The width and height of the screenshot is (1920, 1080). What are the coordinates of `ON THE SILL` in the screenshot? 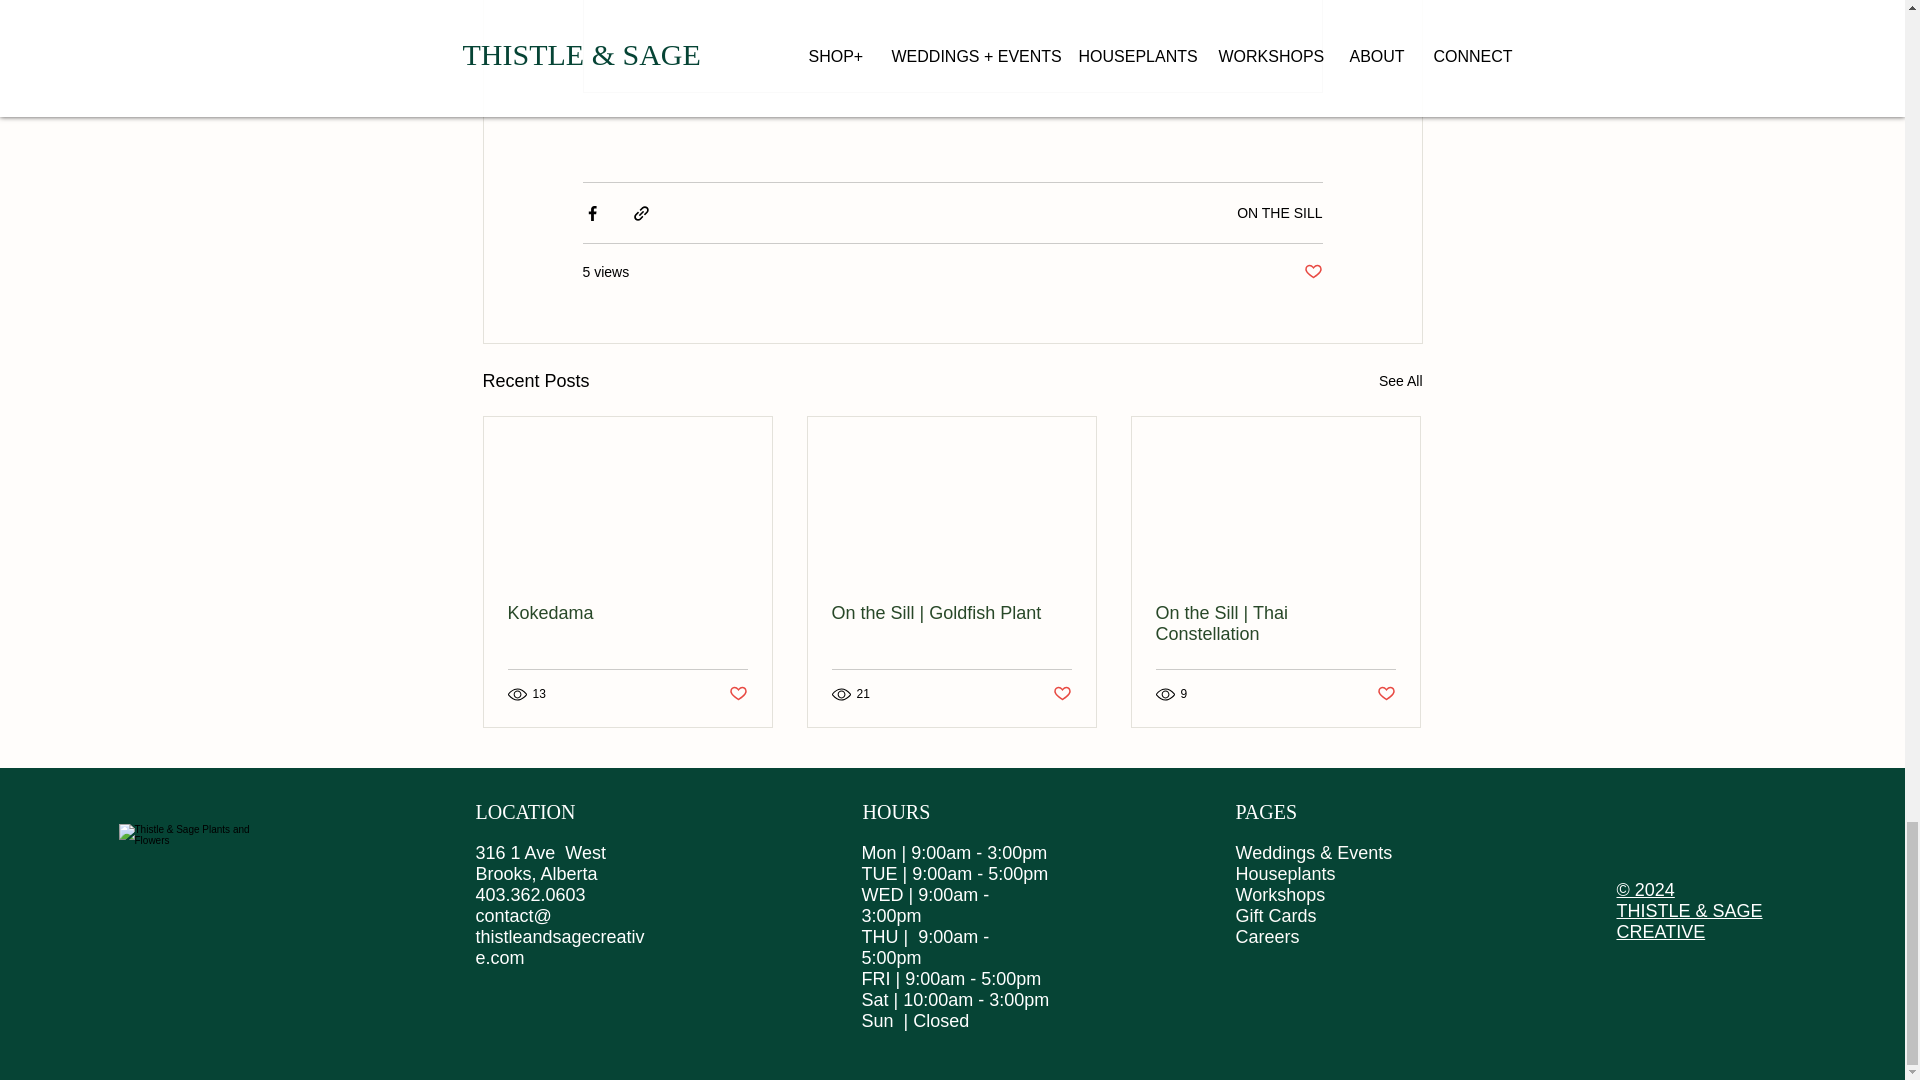 It's located at (1279, 213).